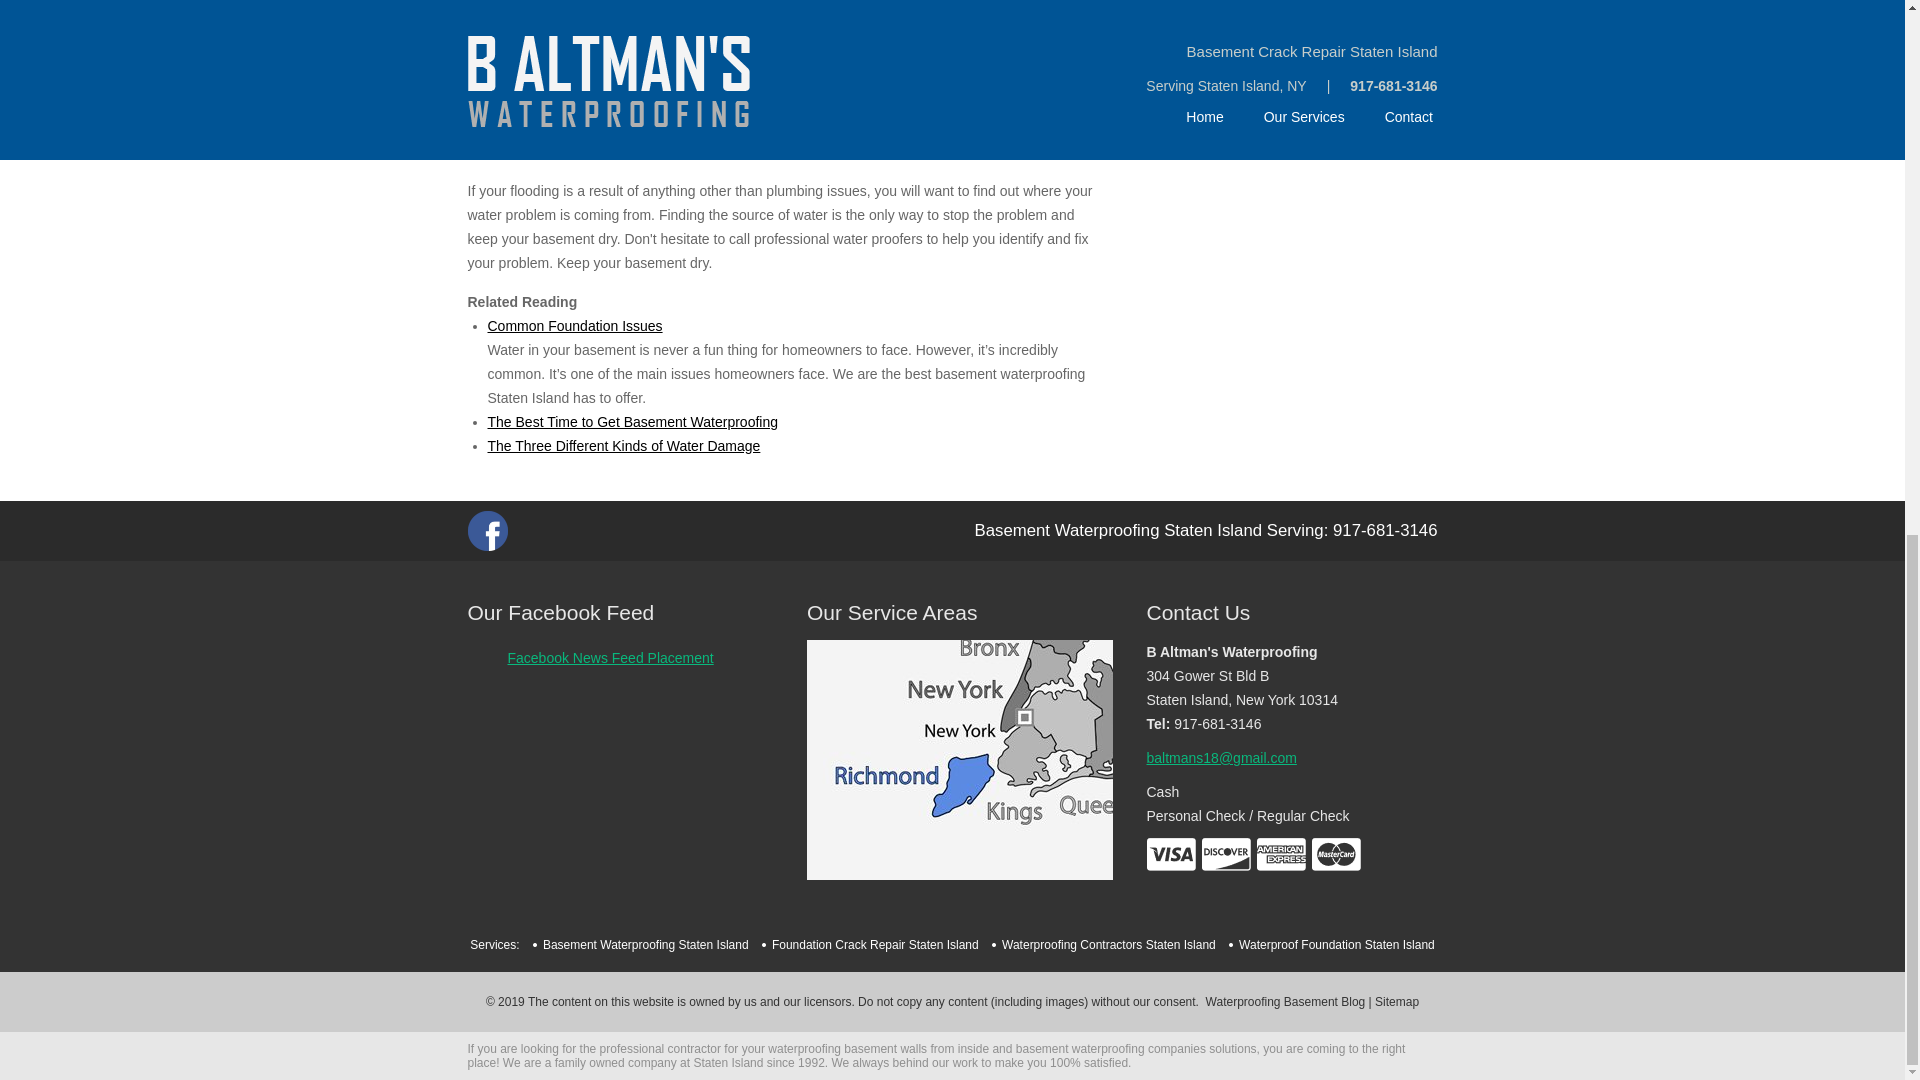  What do you see at coordinates (1336, 944) in the screenshot?
I see `Waterproof Foundation Staten Island` at bounding box center [1336, 944].